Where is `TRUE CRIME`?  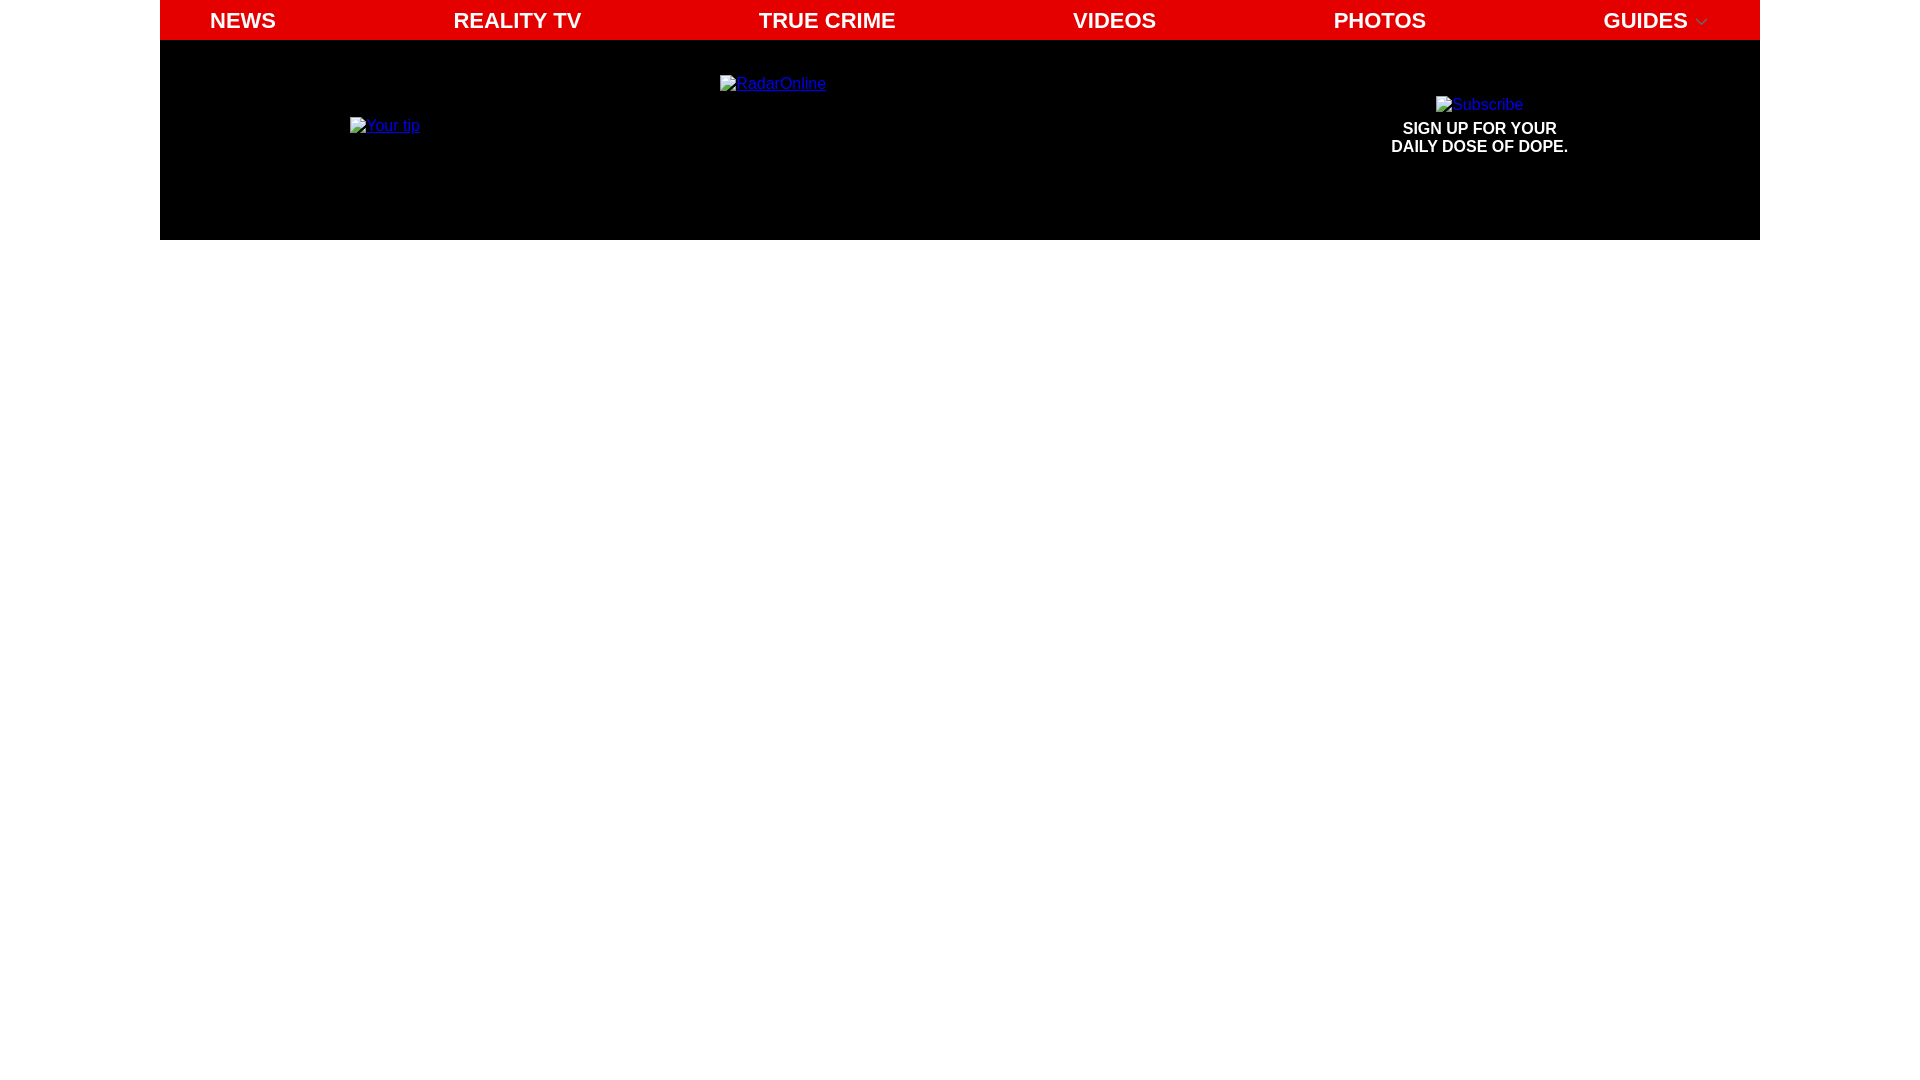
TRUE CRIME is located at coordinates (827, 20).